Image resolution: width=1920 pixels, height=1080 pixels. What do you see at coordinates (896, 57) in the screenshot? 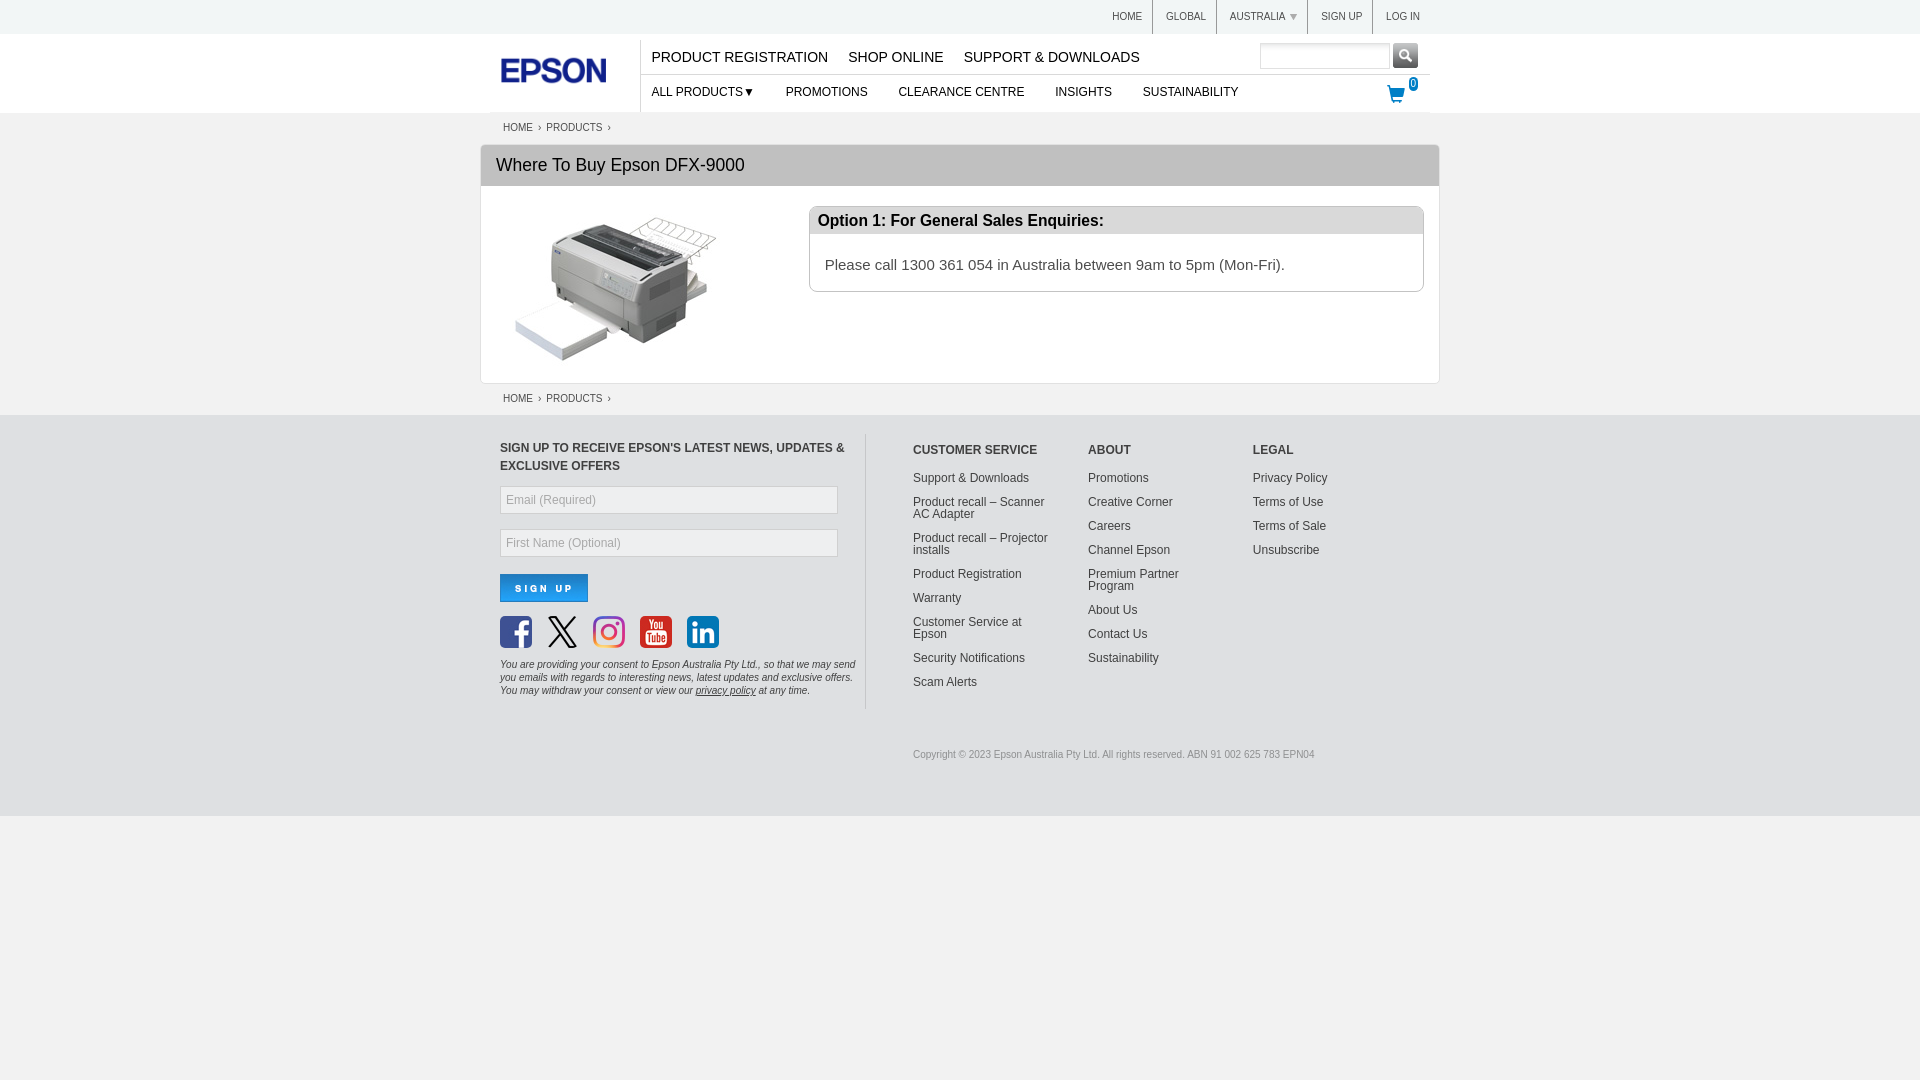
I see `SHOP ONLINE` at bounding box center [896, 57].